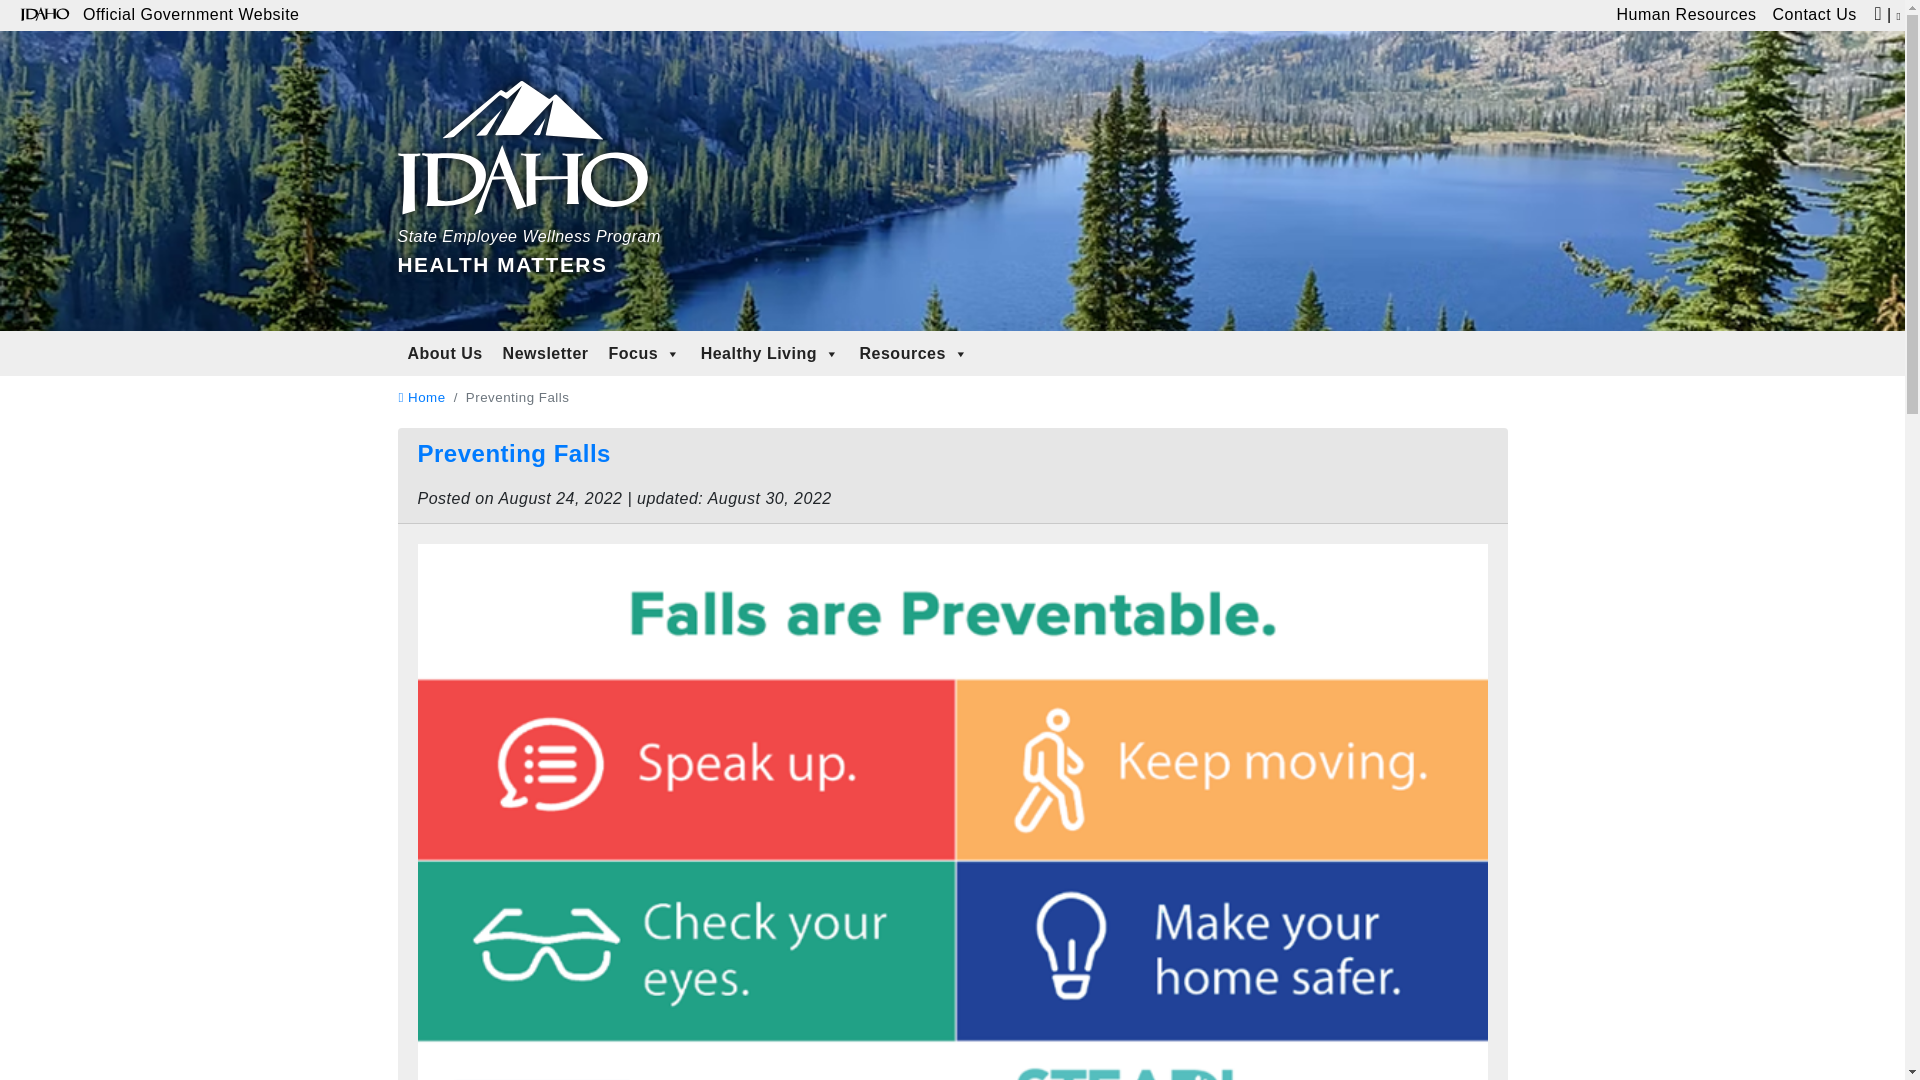 This screenshot has height=1080, width=1920. Describe the element at coordinates (528, 155) in the screenshot. I see `Health Matters` at that location.